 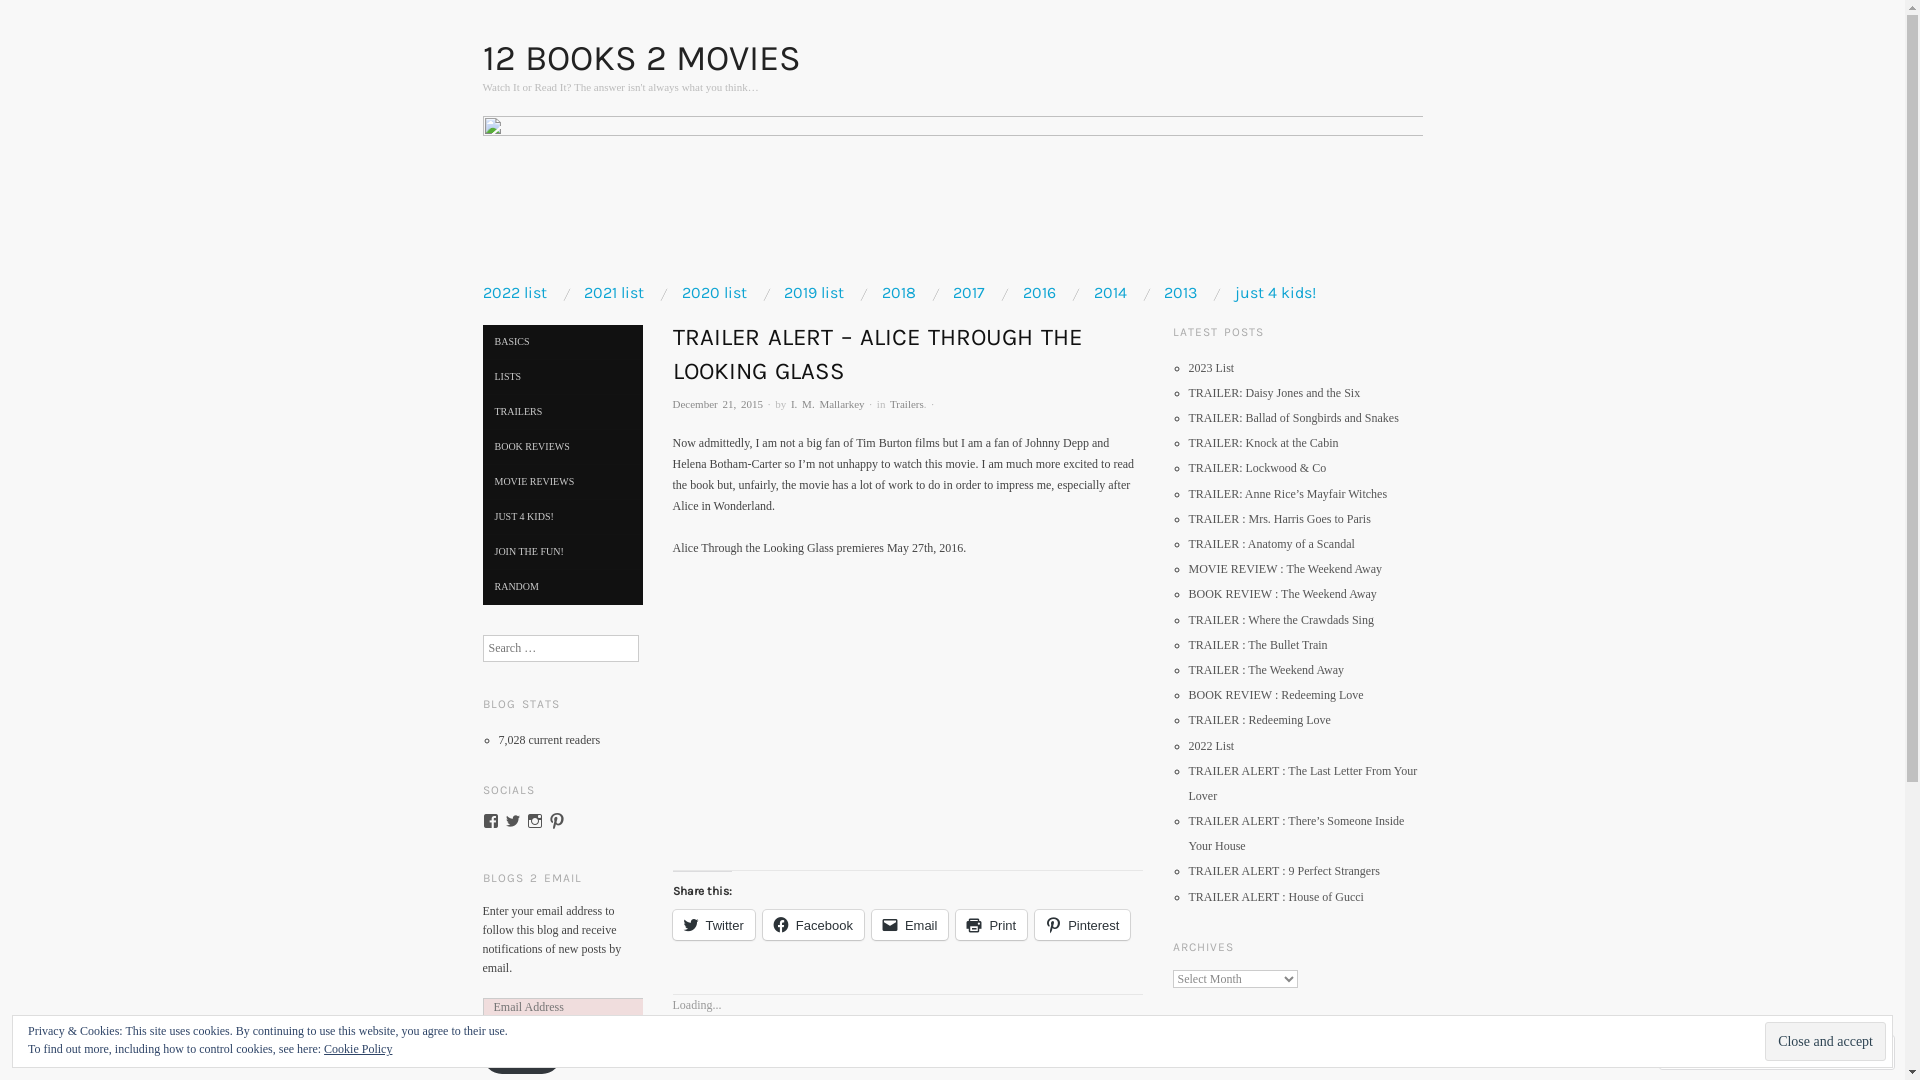 What do you see at coordinates (1263, 443) in the screenshot?
I see `TRAILER: Knock at the Cabin` at bounding box center [1263, 443].